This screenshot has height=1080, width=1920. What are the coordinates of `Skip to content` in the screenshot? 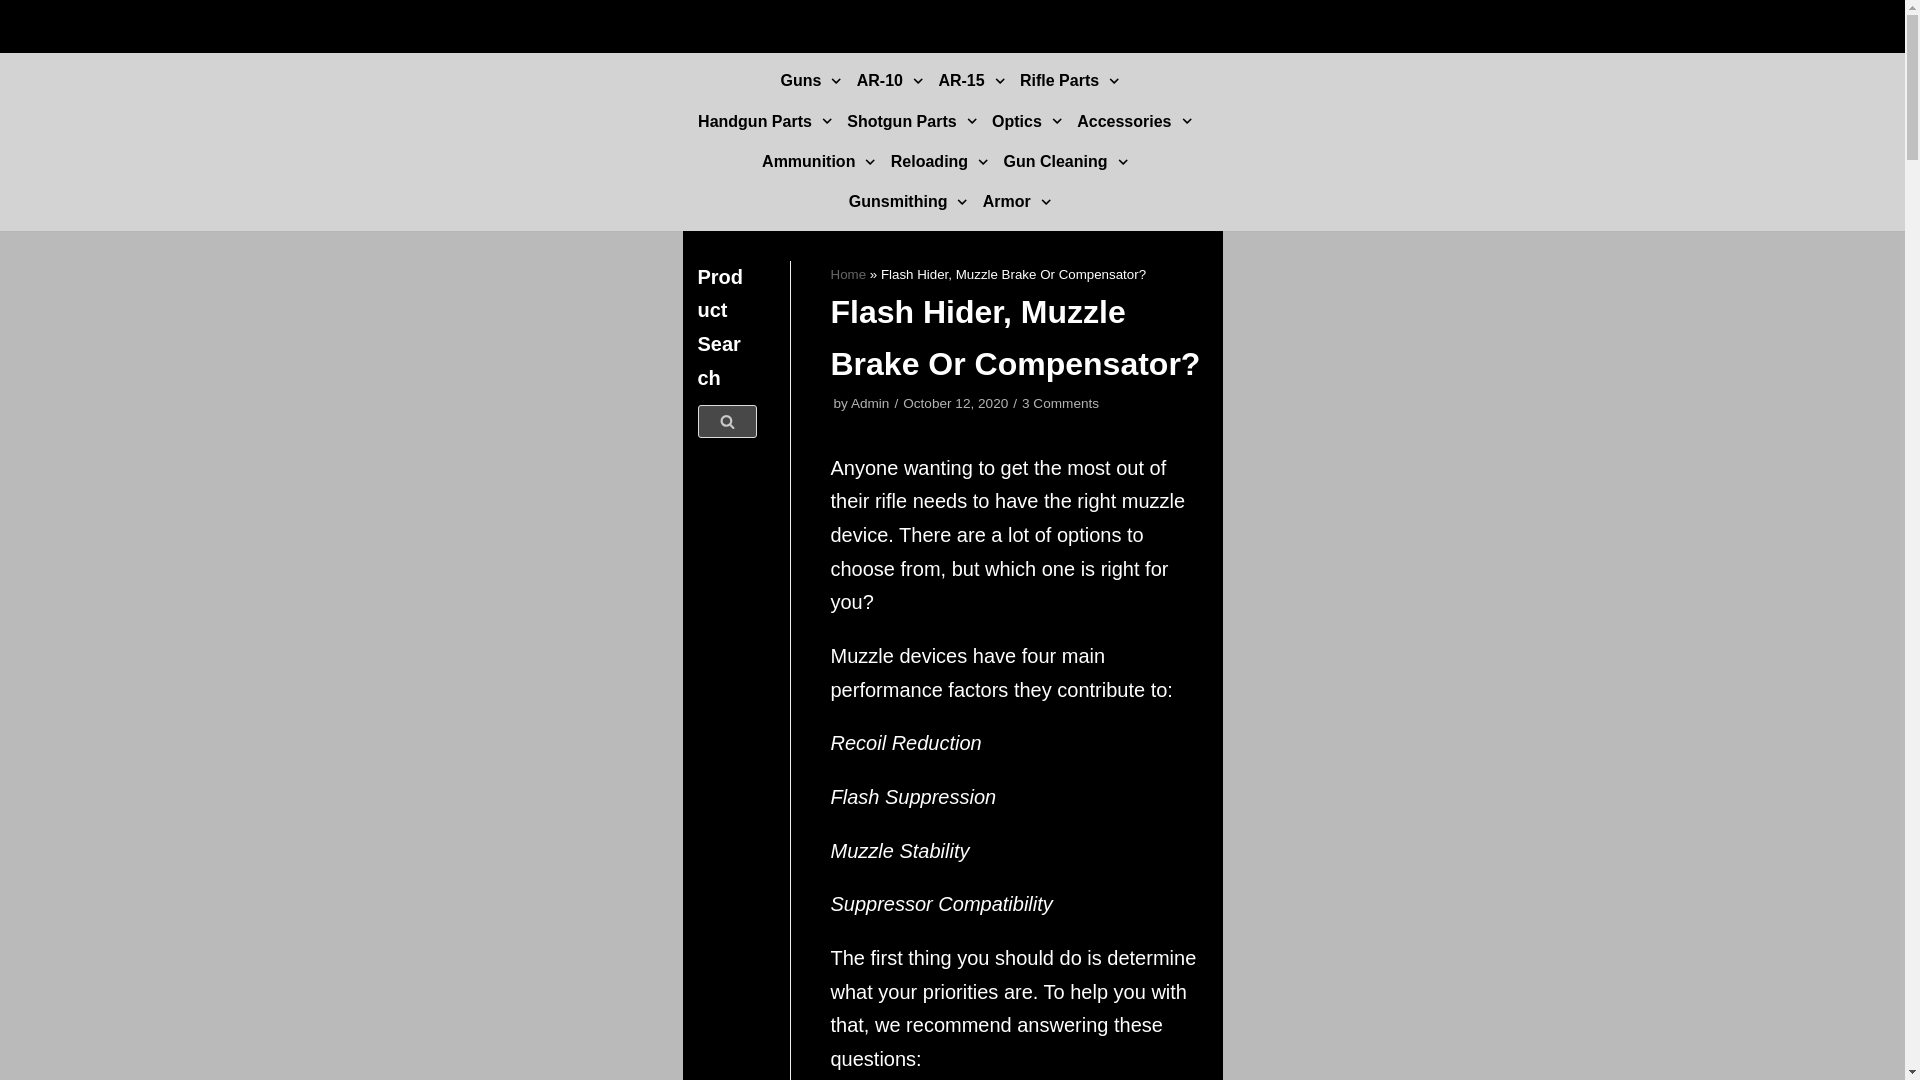 It's located at (20, 42).